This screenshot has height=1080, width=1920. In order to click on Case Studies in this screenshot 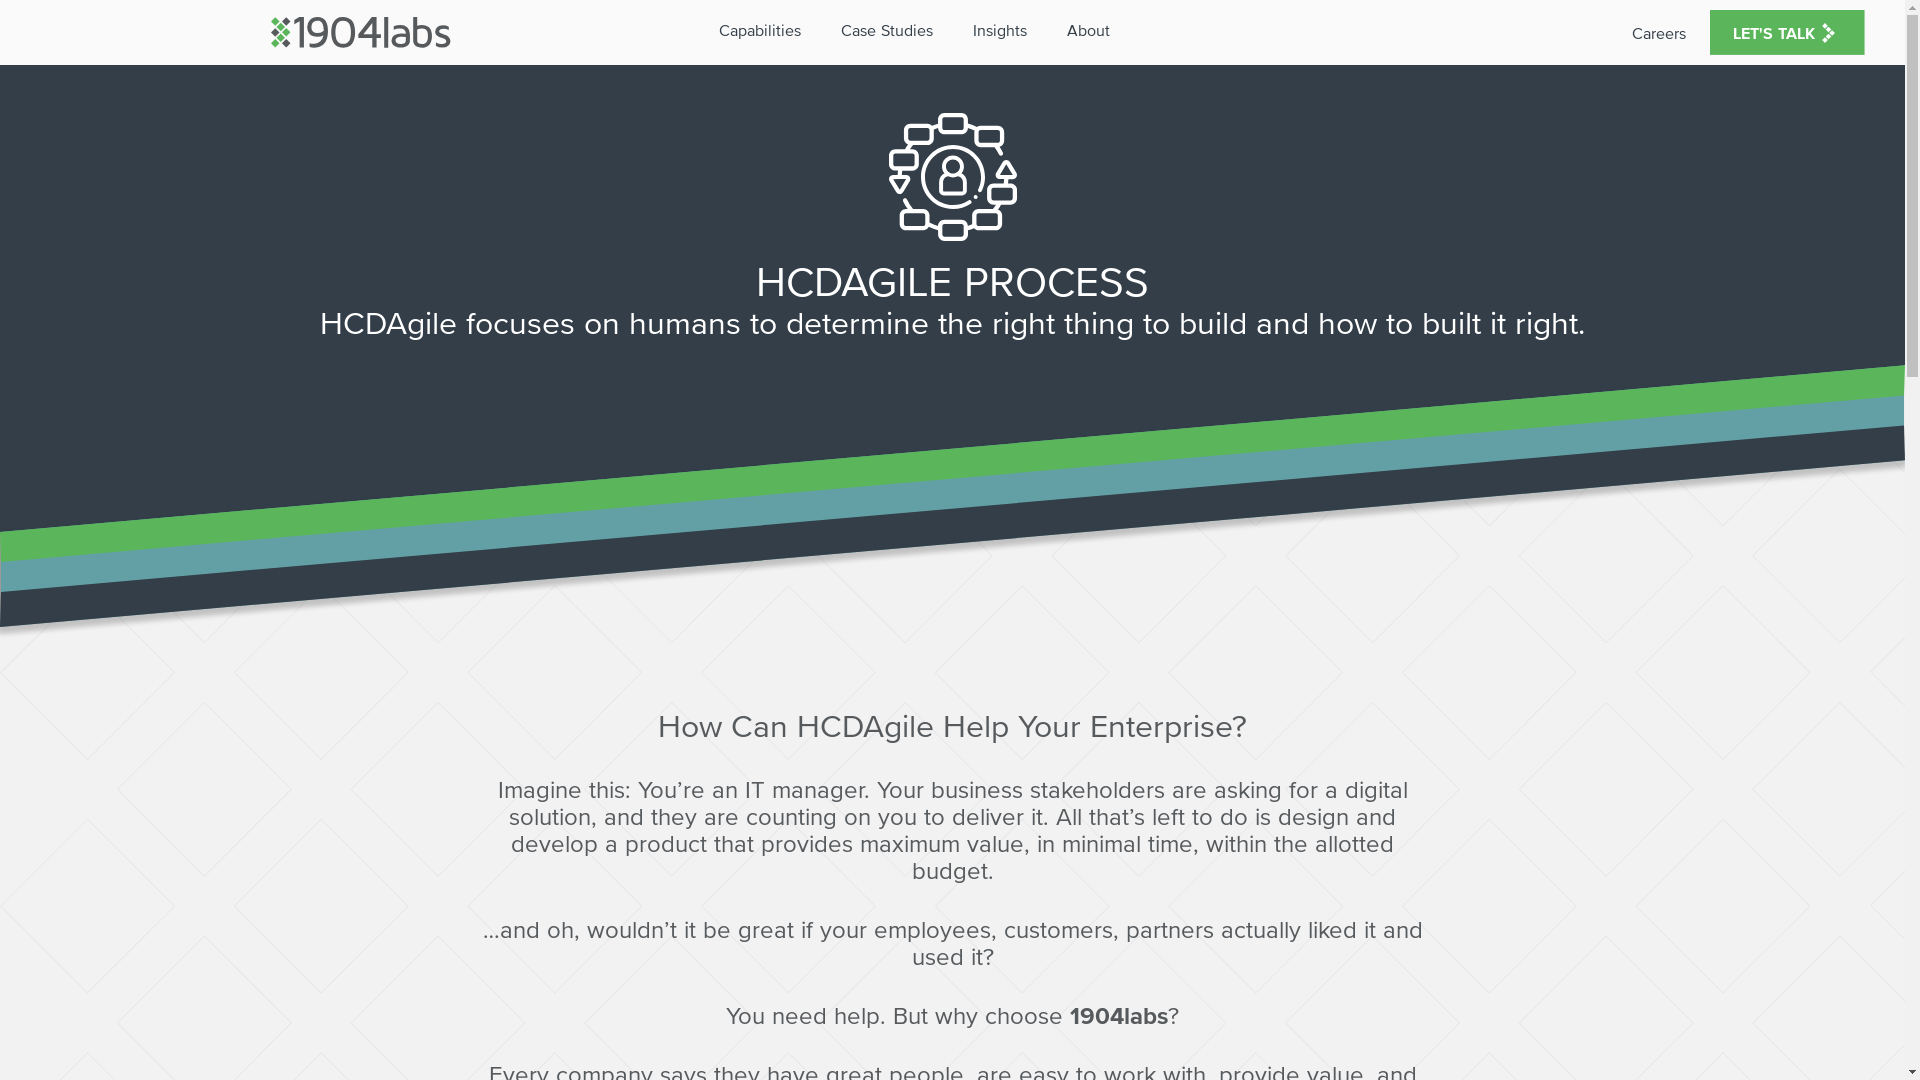, I will do `click(893, 30)`.